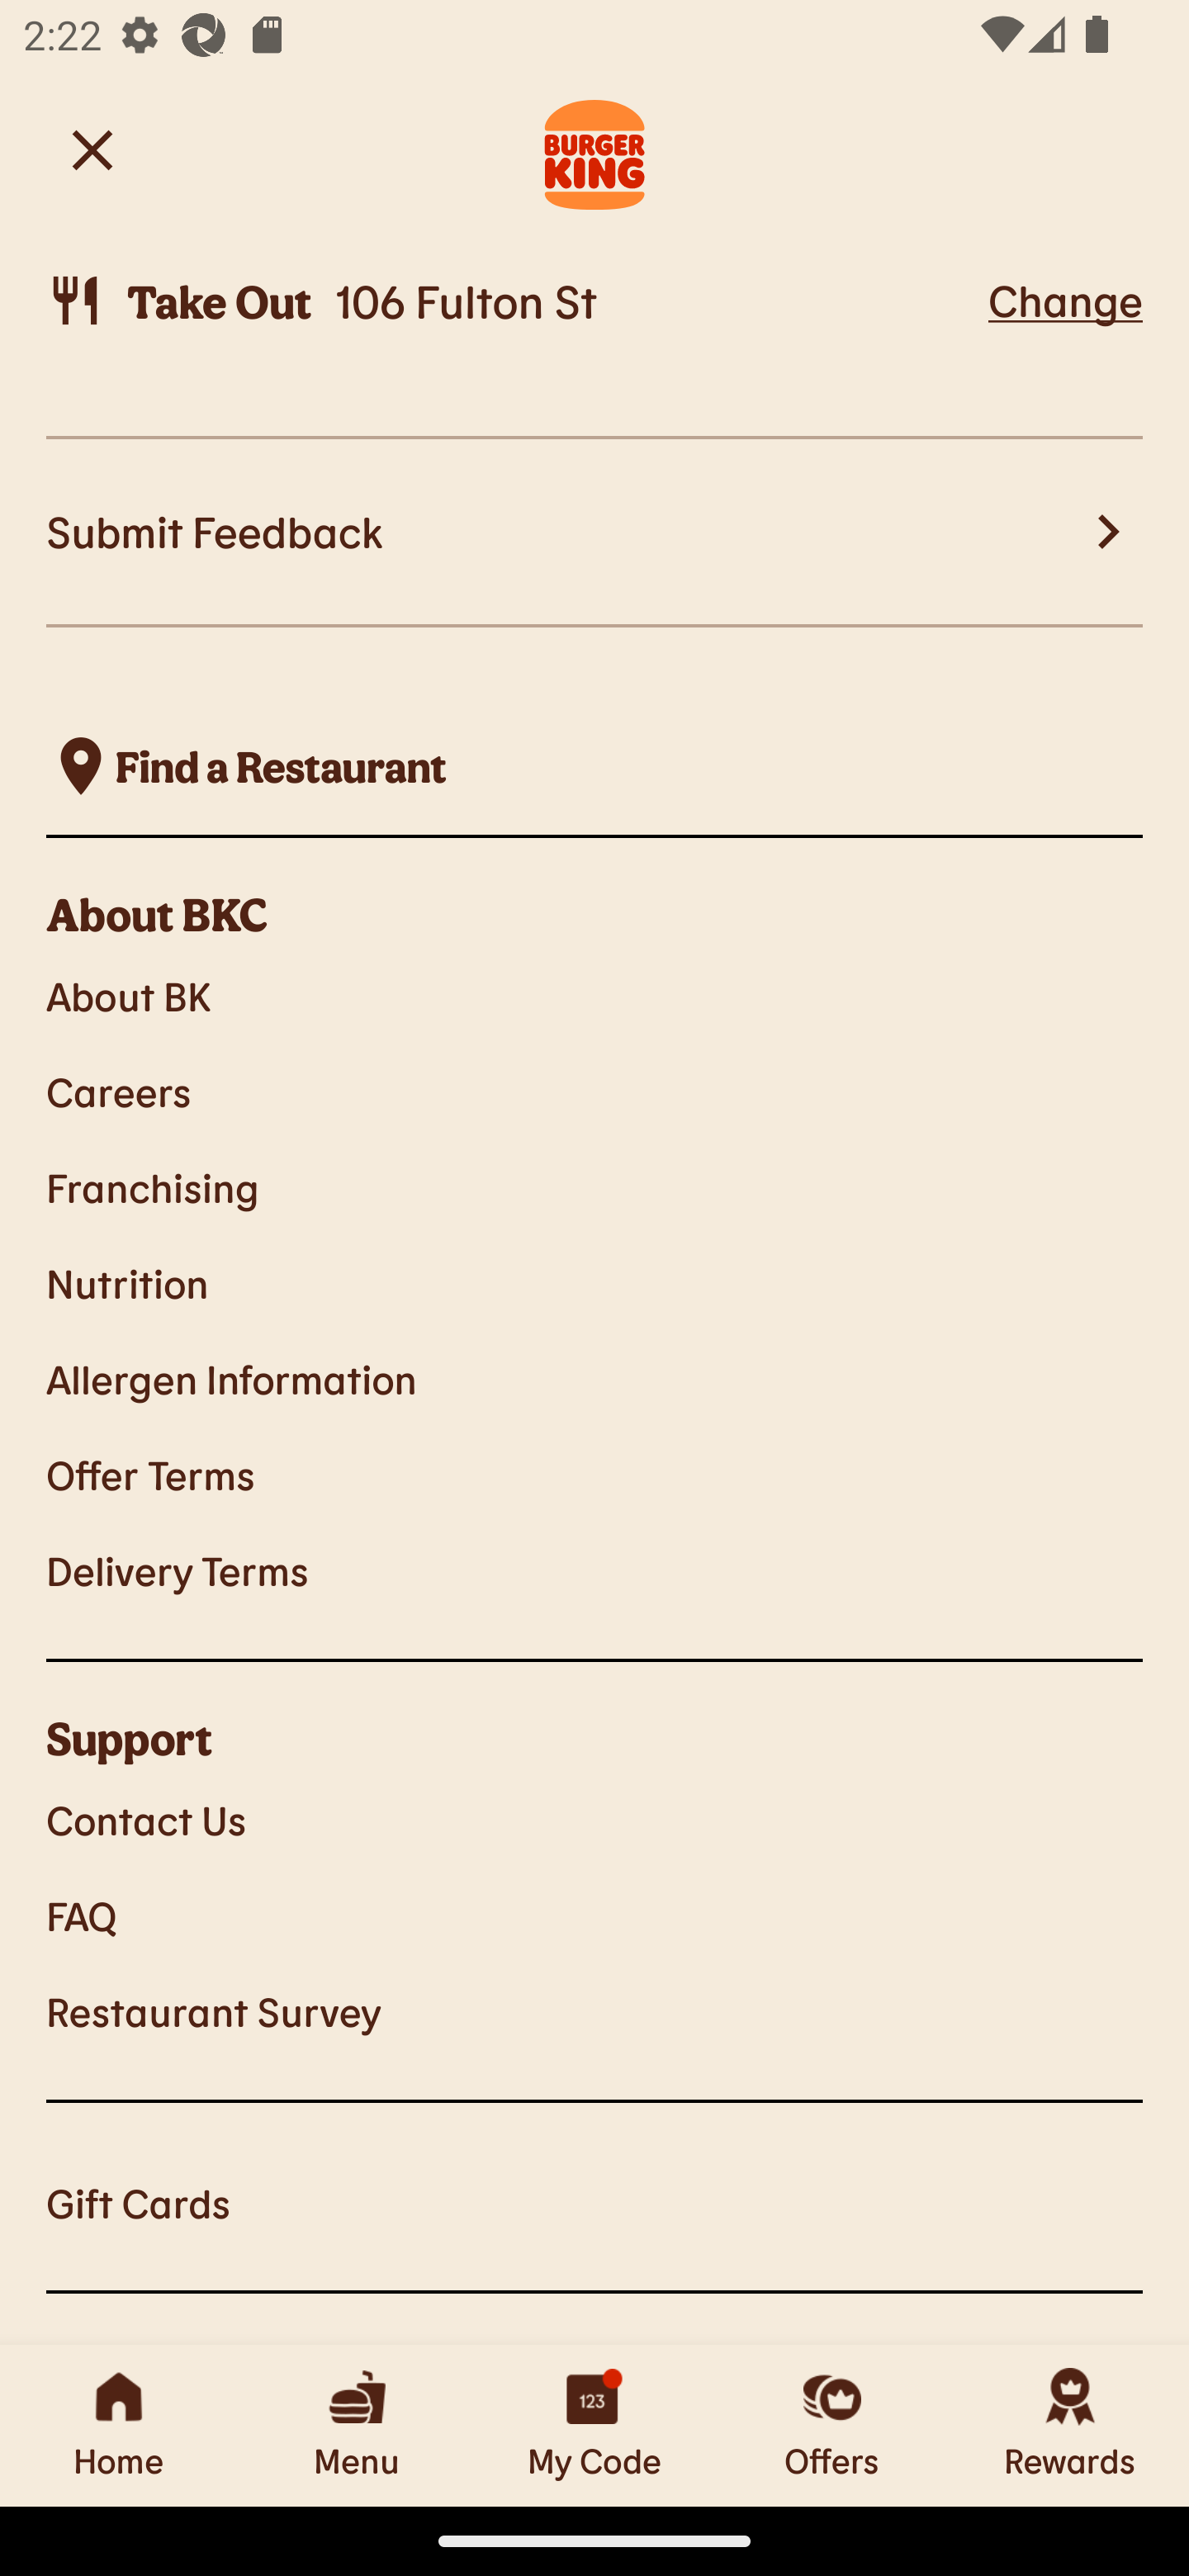 The height and width of the screenshot is (2576, 1189). What do you see at coordinates (594, 150) in the screenshot?
I see `Burger King Logo. Navigate to Home` at bounding box center [594, 150].